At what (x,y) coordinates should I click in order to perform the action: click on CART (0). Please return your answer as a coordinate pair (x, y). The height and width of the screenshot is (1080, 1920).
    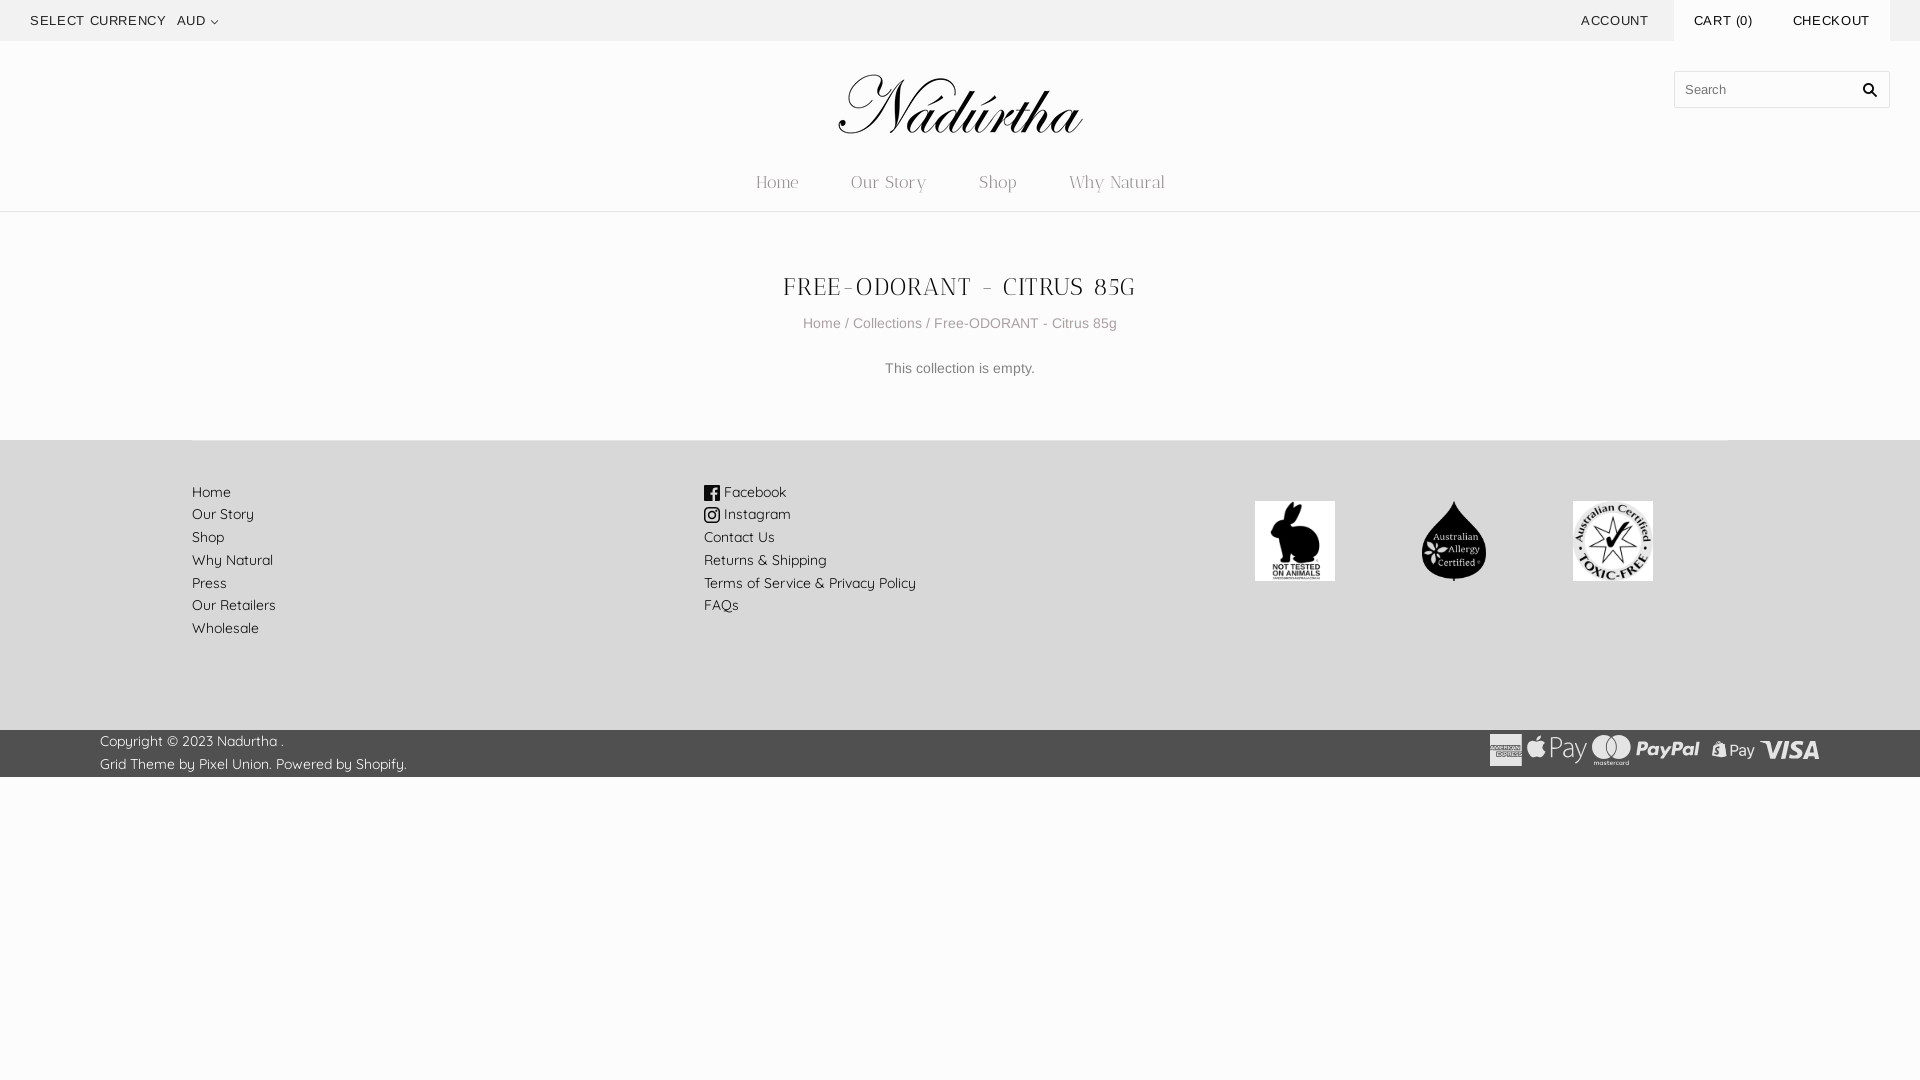
    Looking at the image, I should click on (1724, 20).